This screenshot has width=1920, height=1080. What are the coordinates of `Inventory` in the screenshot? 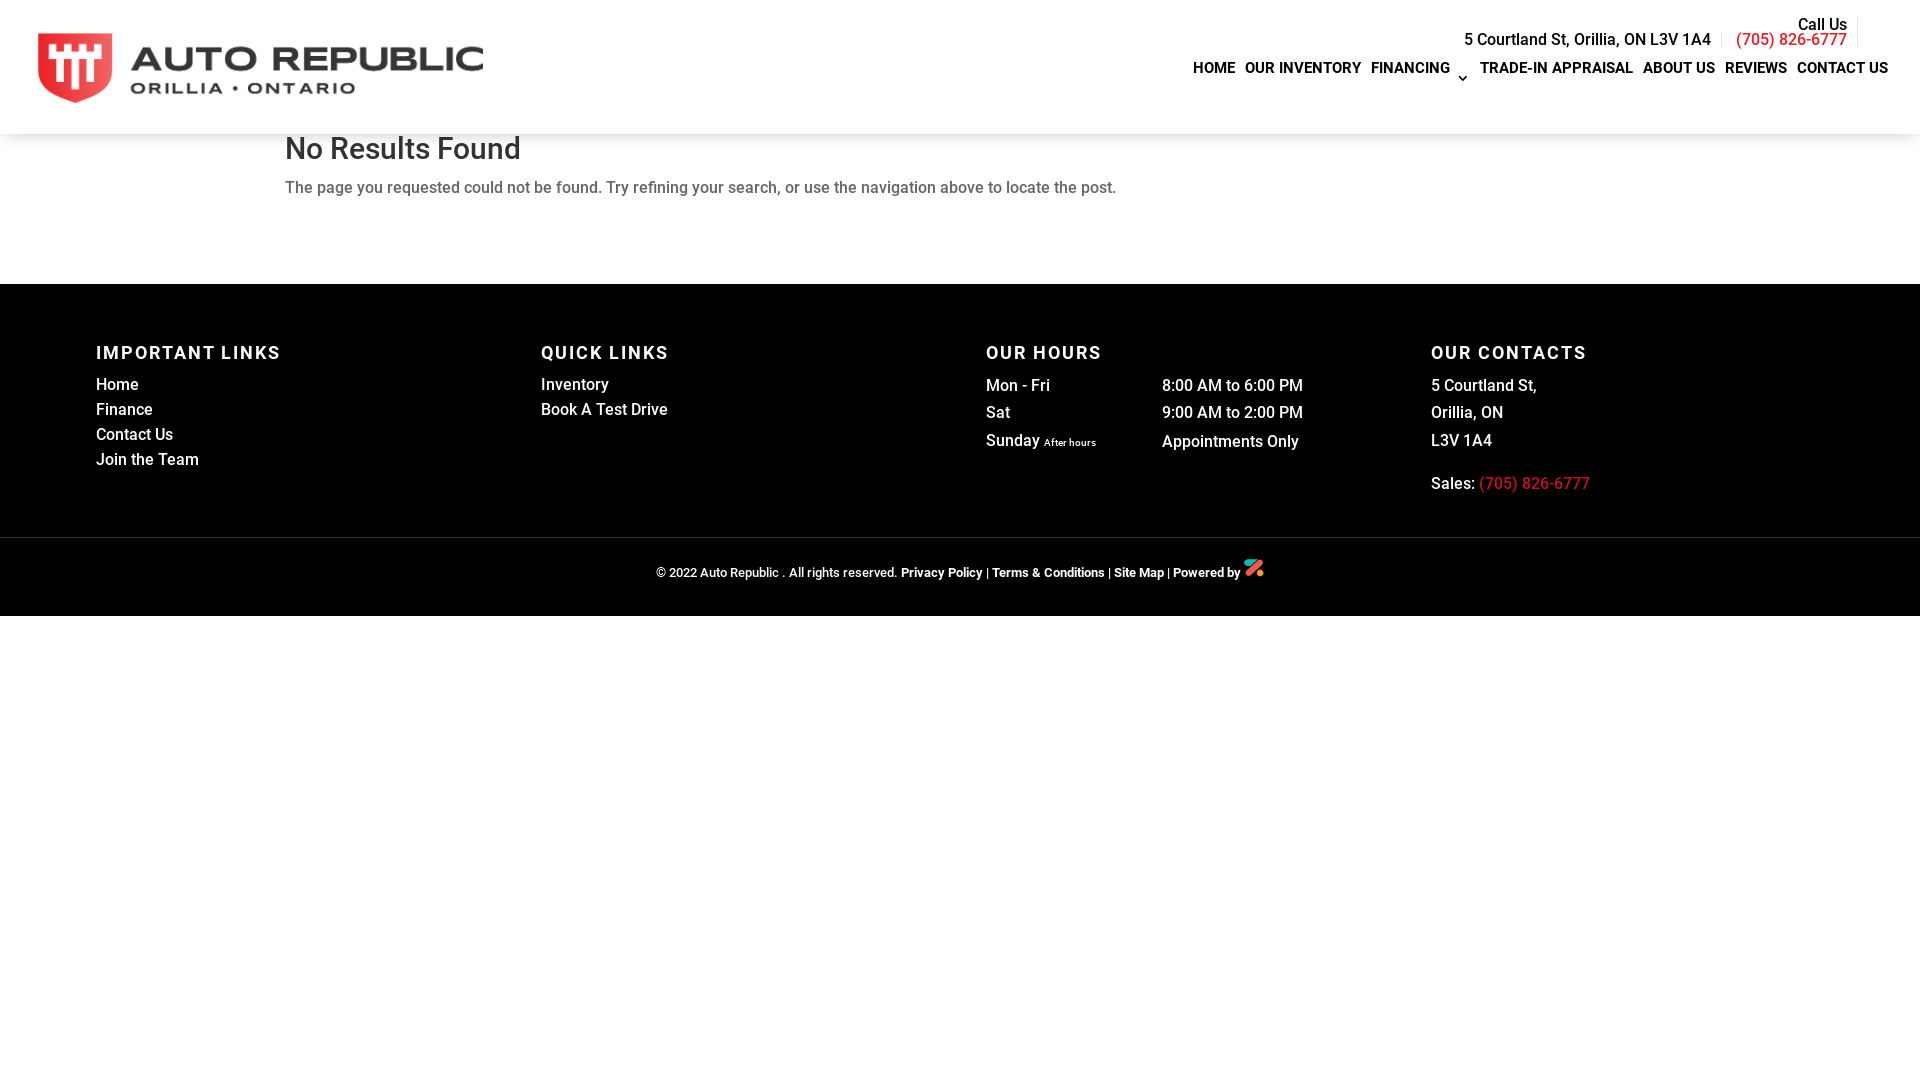 It's located at (575, 384).